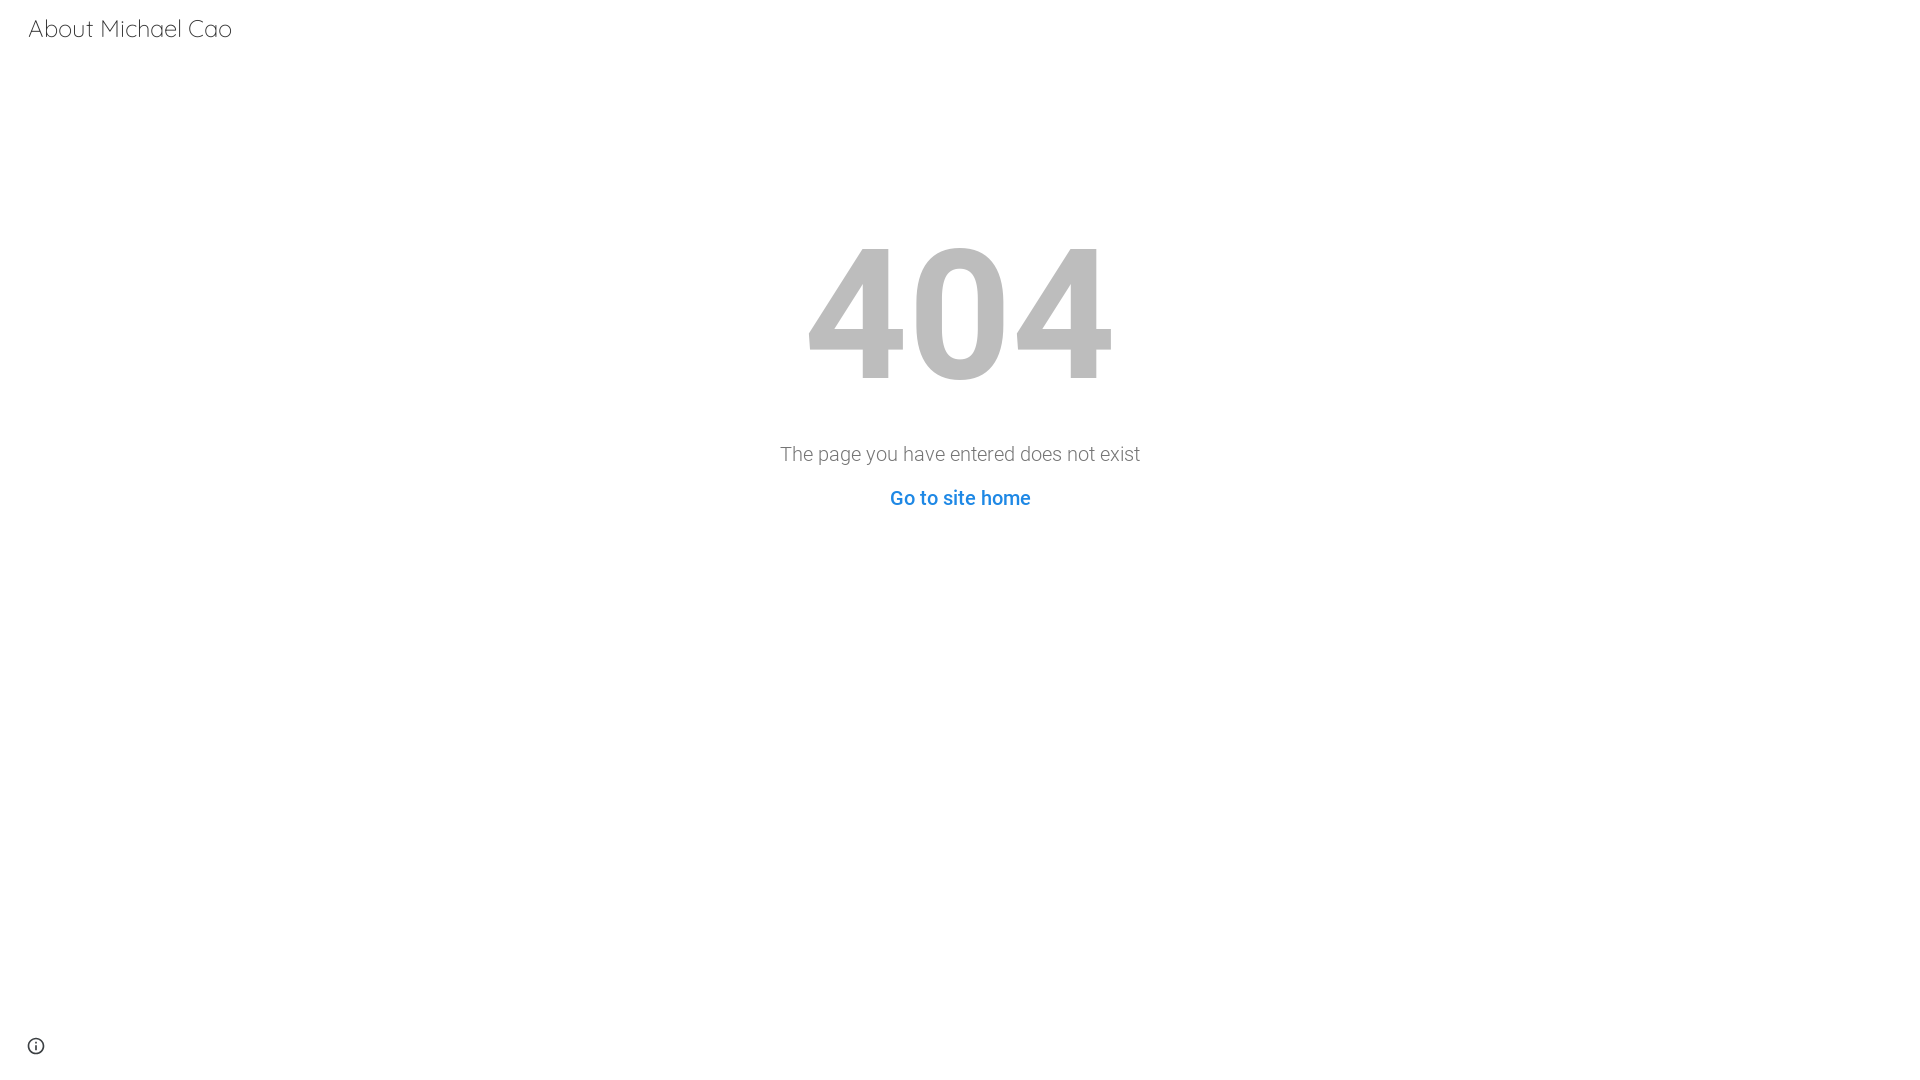 The image size is (1920, 1080). Describe the element at coordinates (960, 498) in the screenshot. I see `Go to site home` at that location.